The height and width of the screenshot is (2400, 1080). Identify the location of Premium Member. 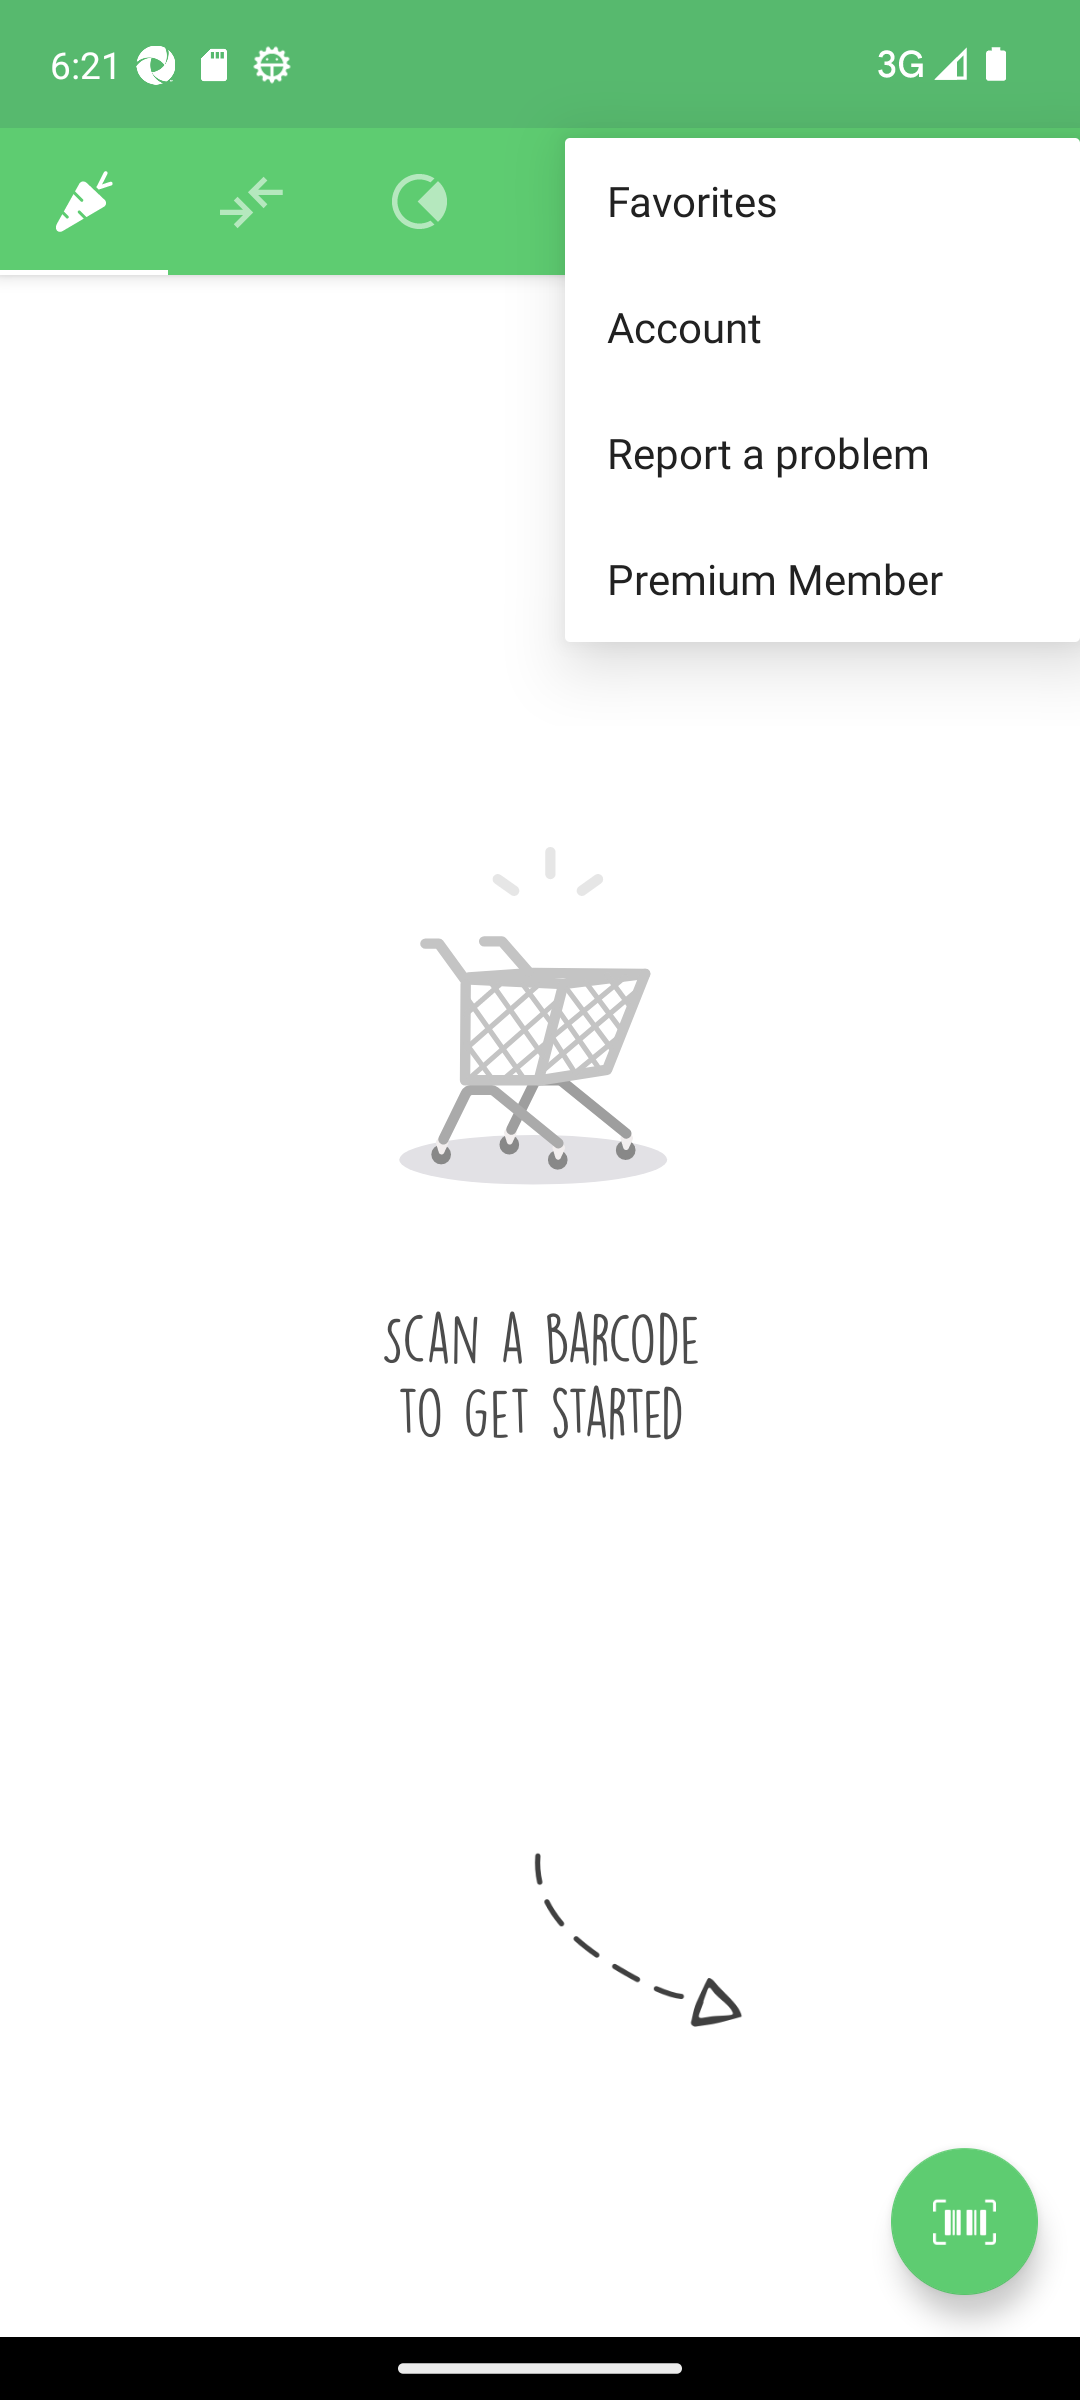
(822, 580).